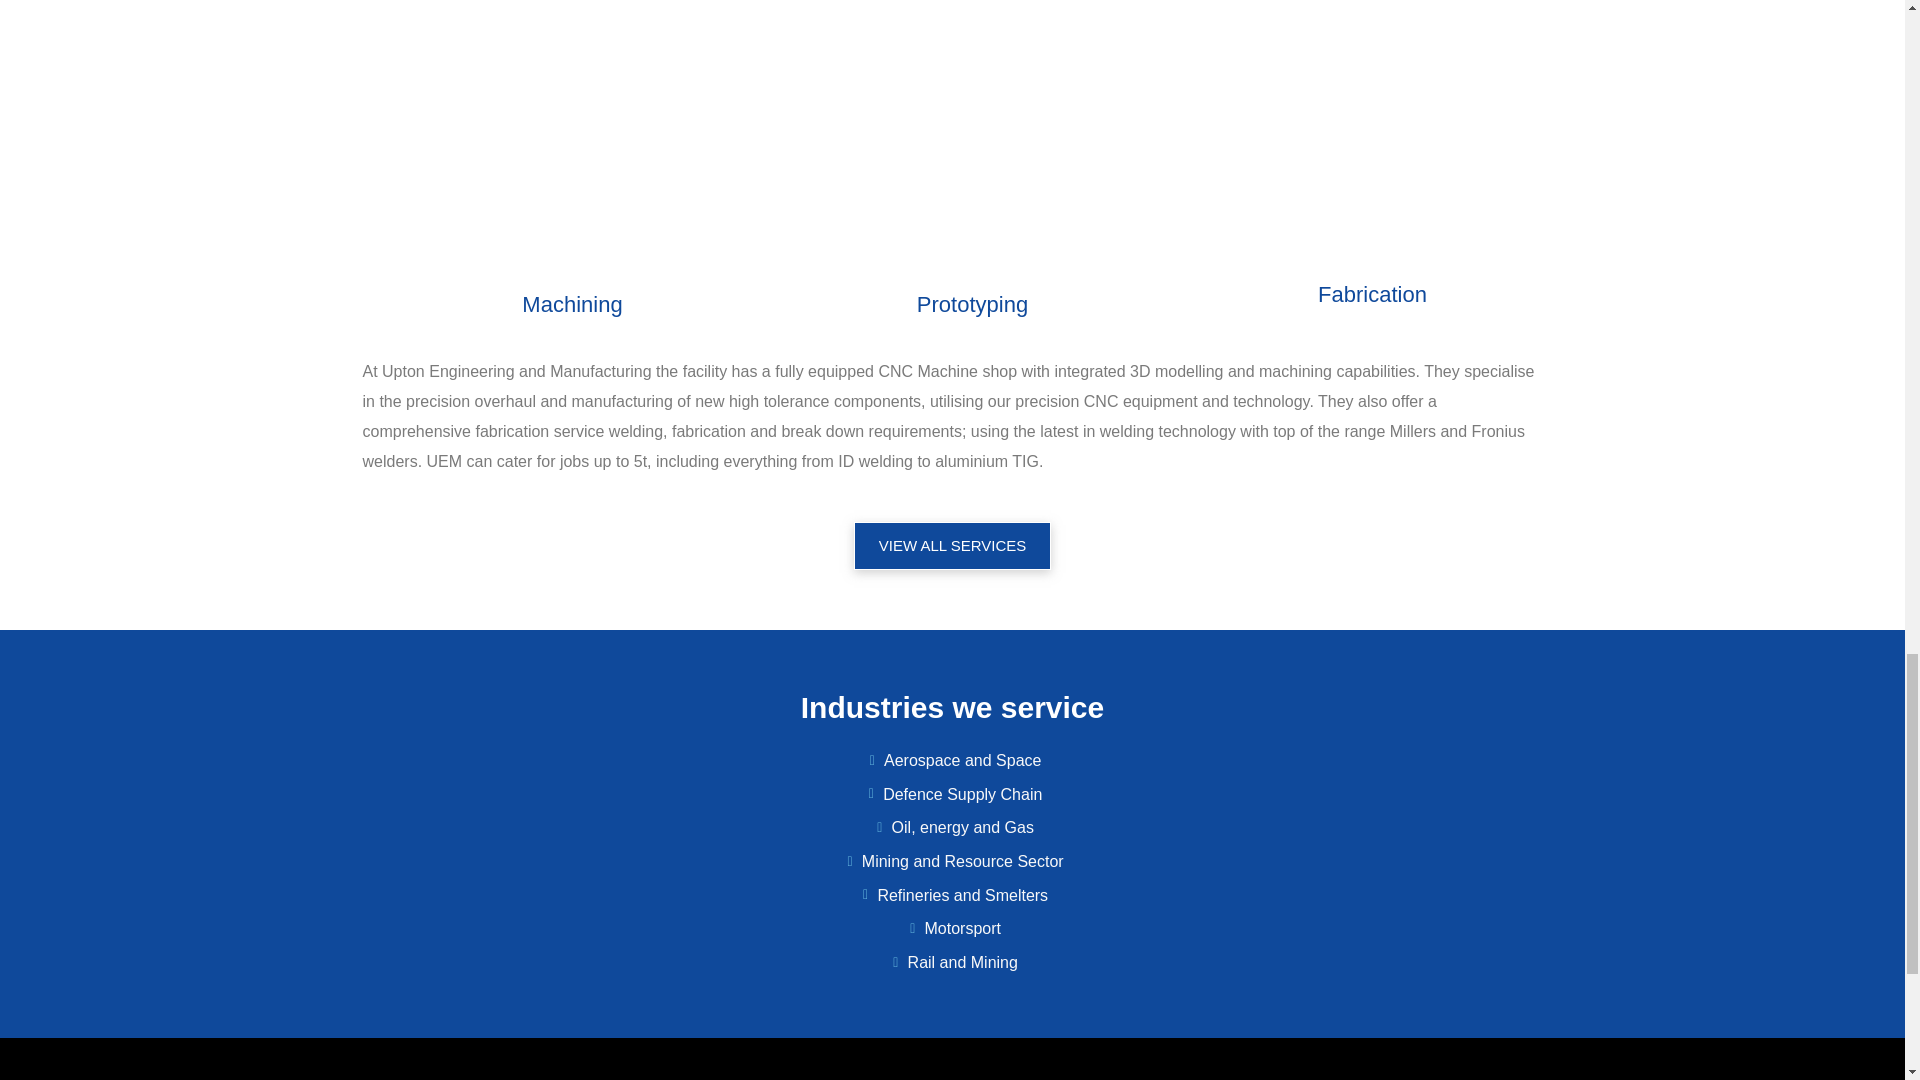 The image size is (1920, 1080). I want to click on Fabrication, so click(1372, 294).